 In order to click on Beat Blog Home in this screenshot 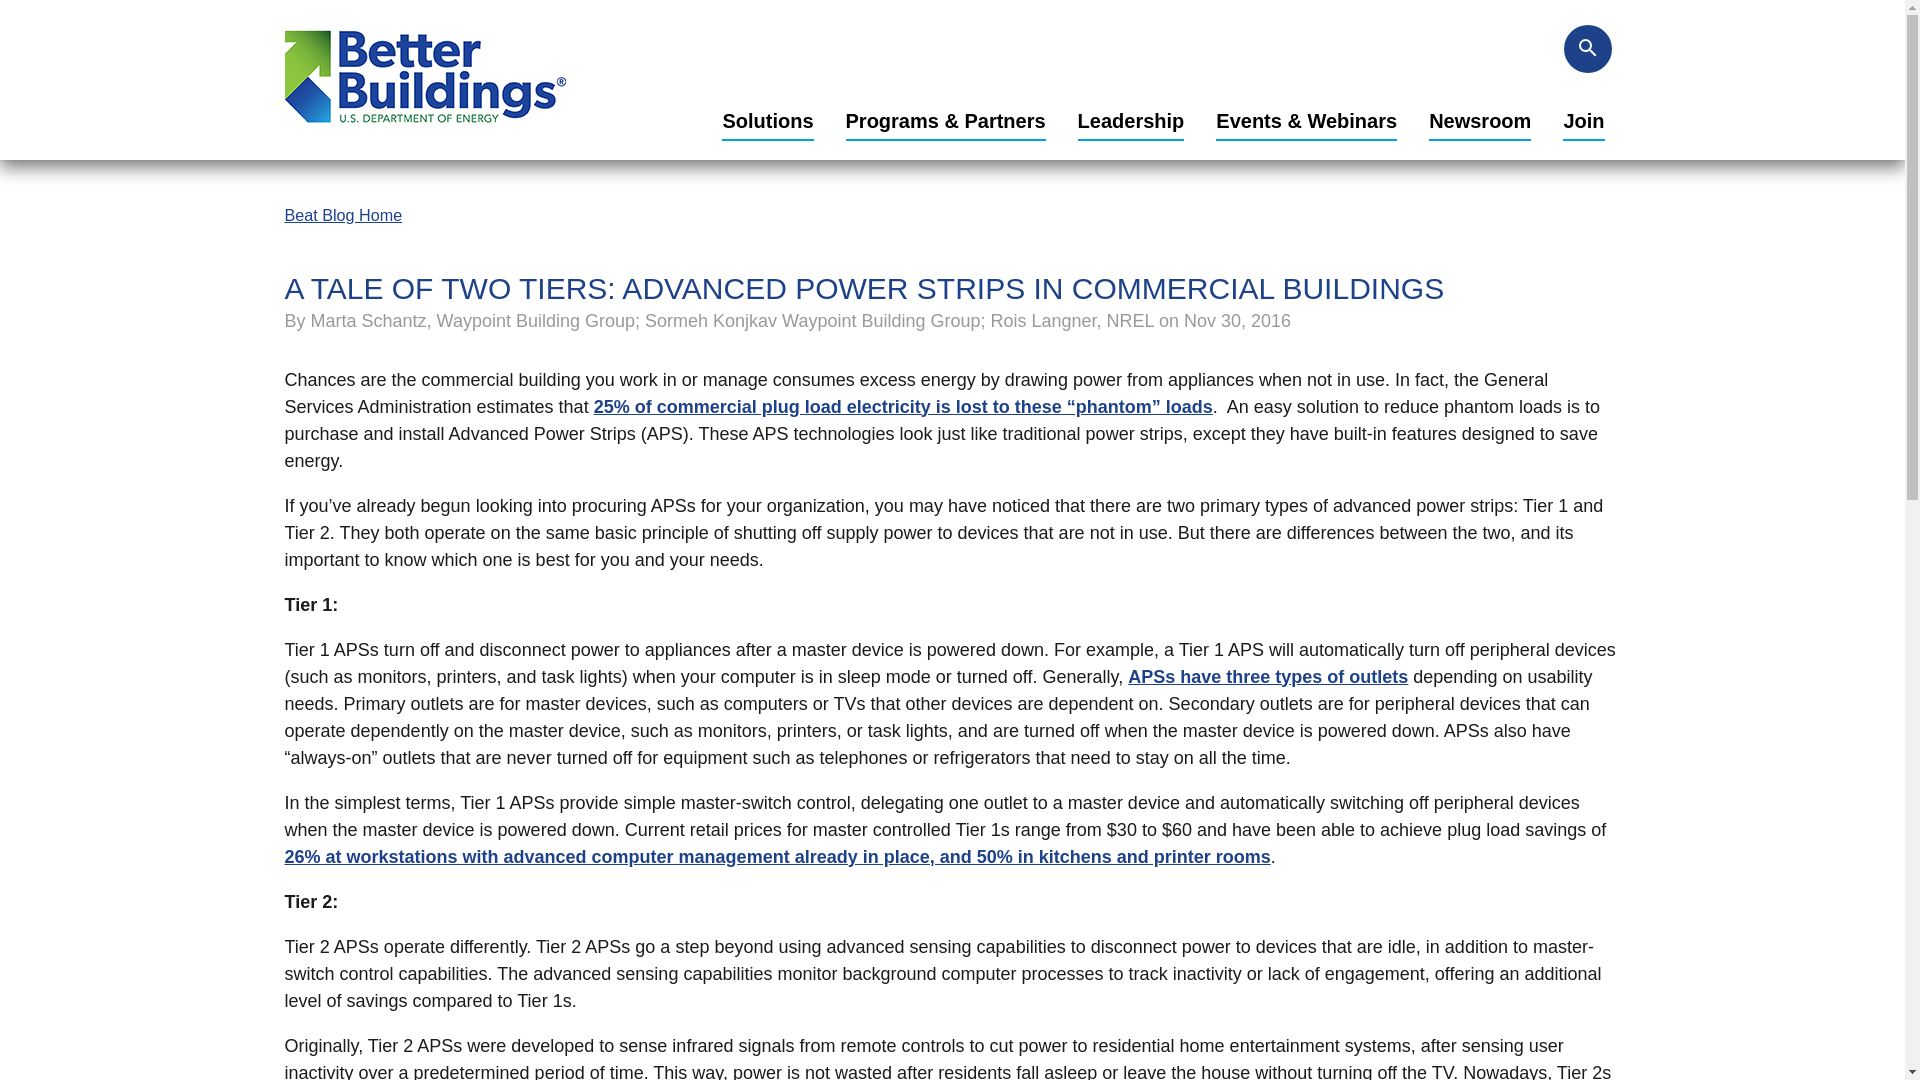, I will do `click(342, 214)`.